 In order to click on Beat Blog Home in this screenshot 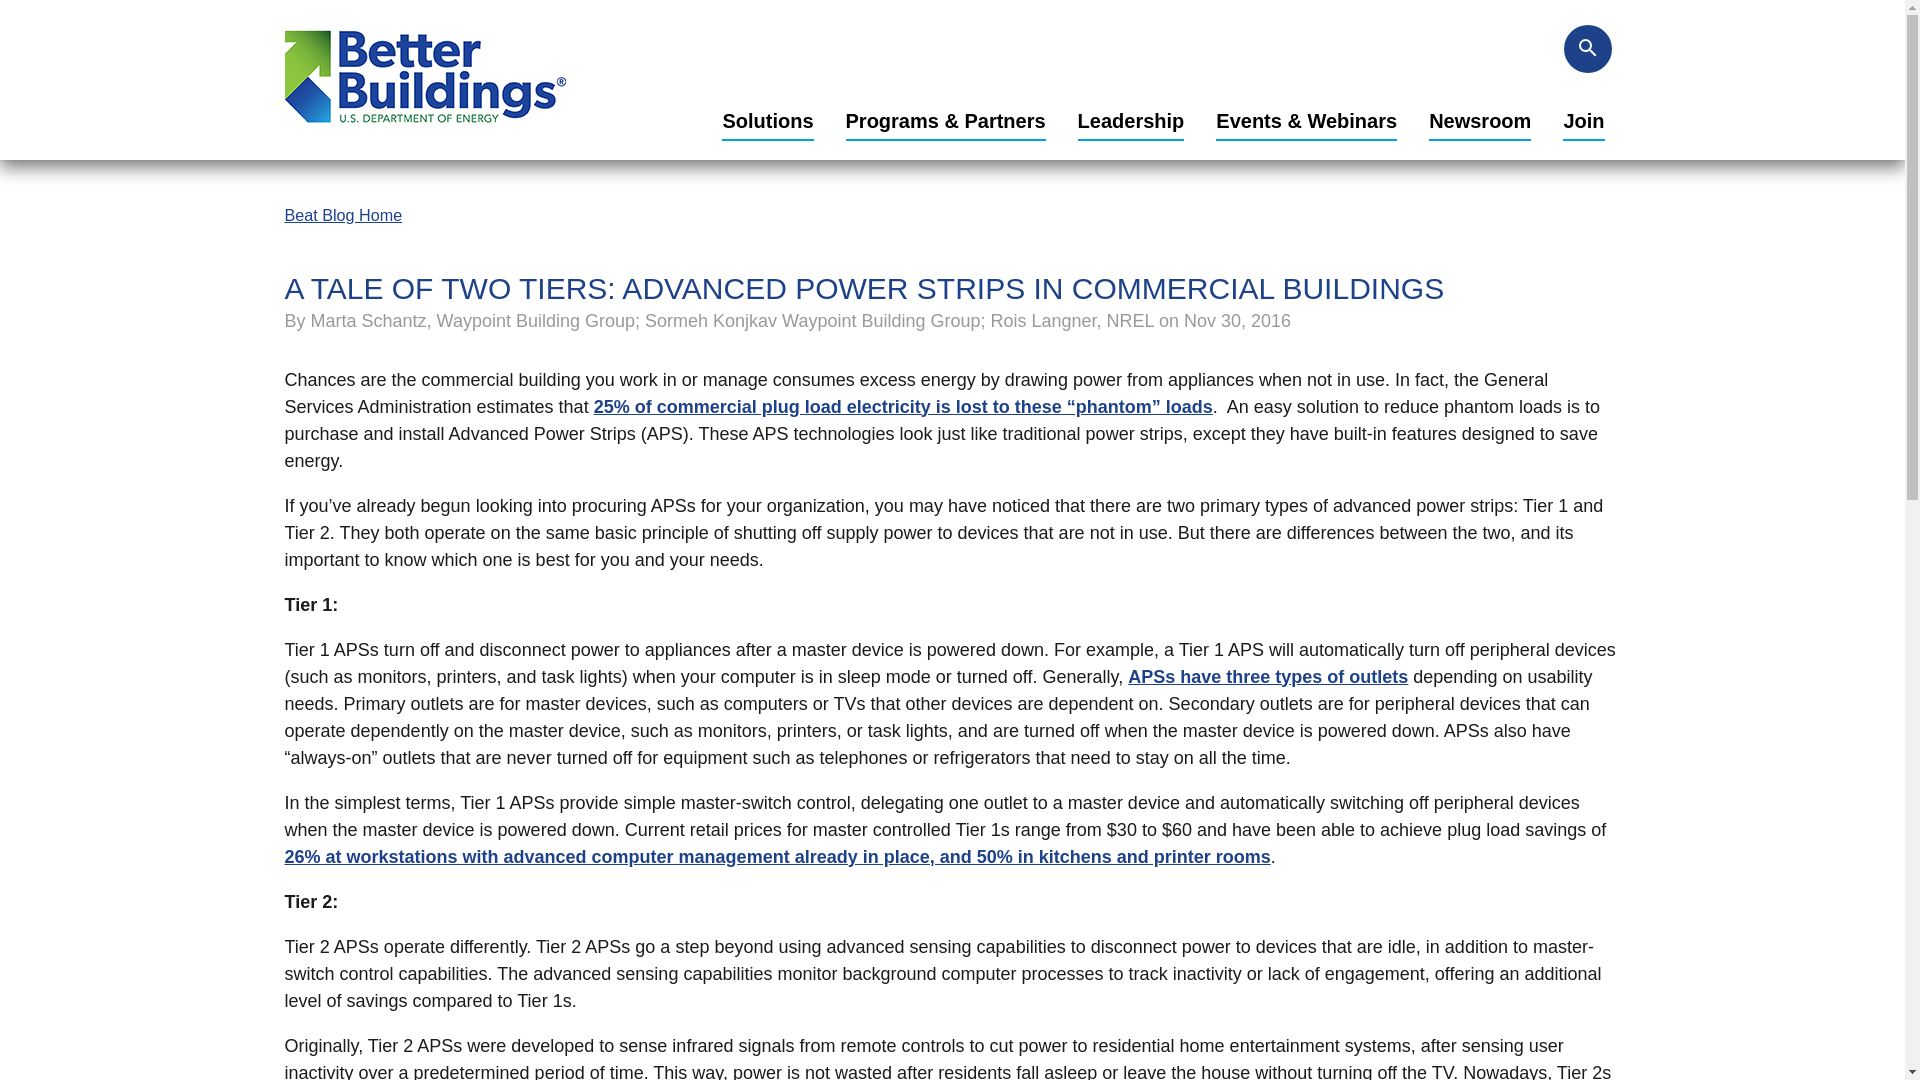, I will do `click(342, 214)`.